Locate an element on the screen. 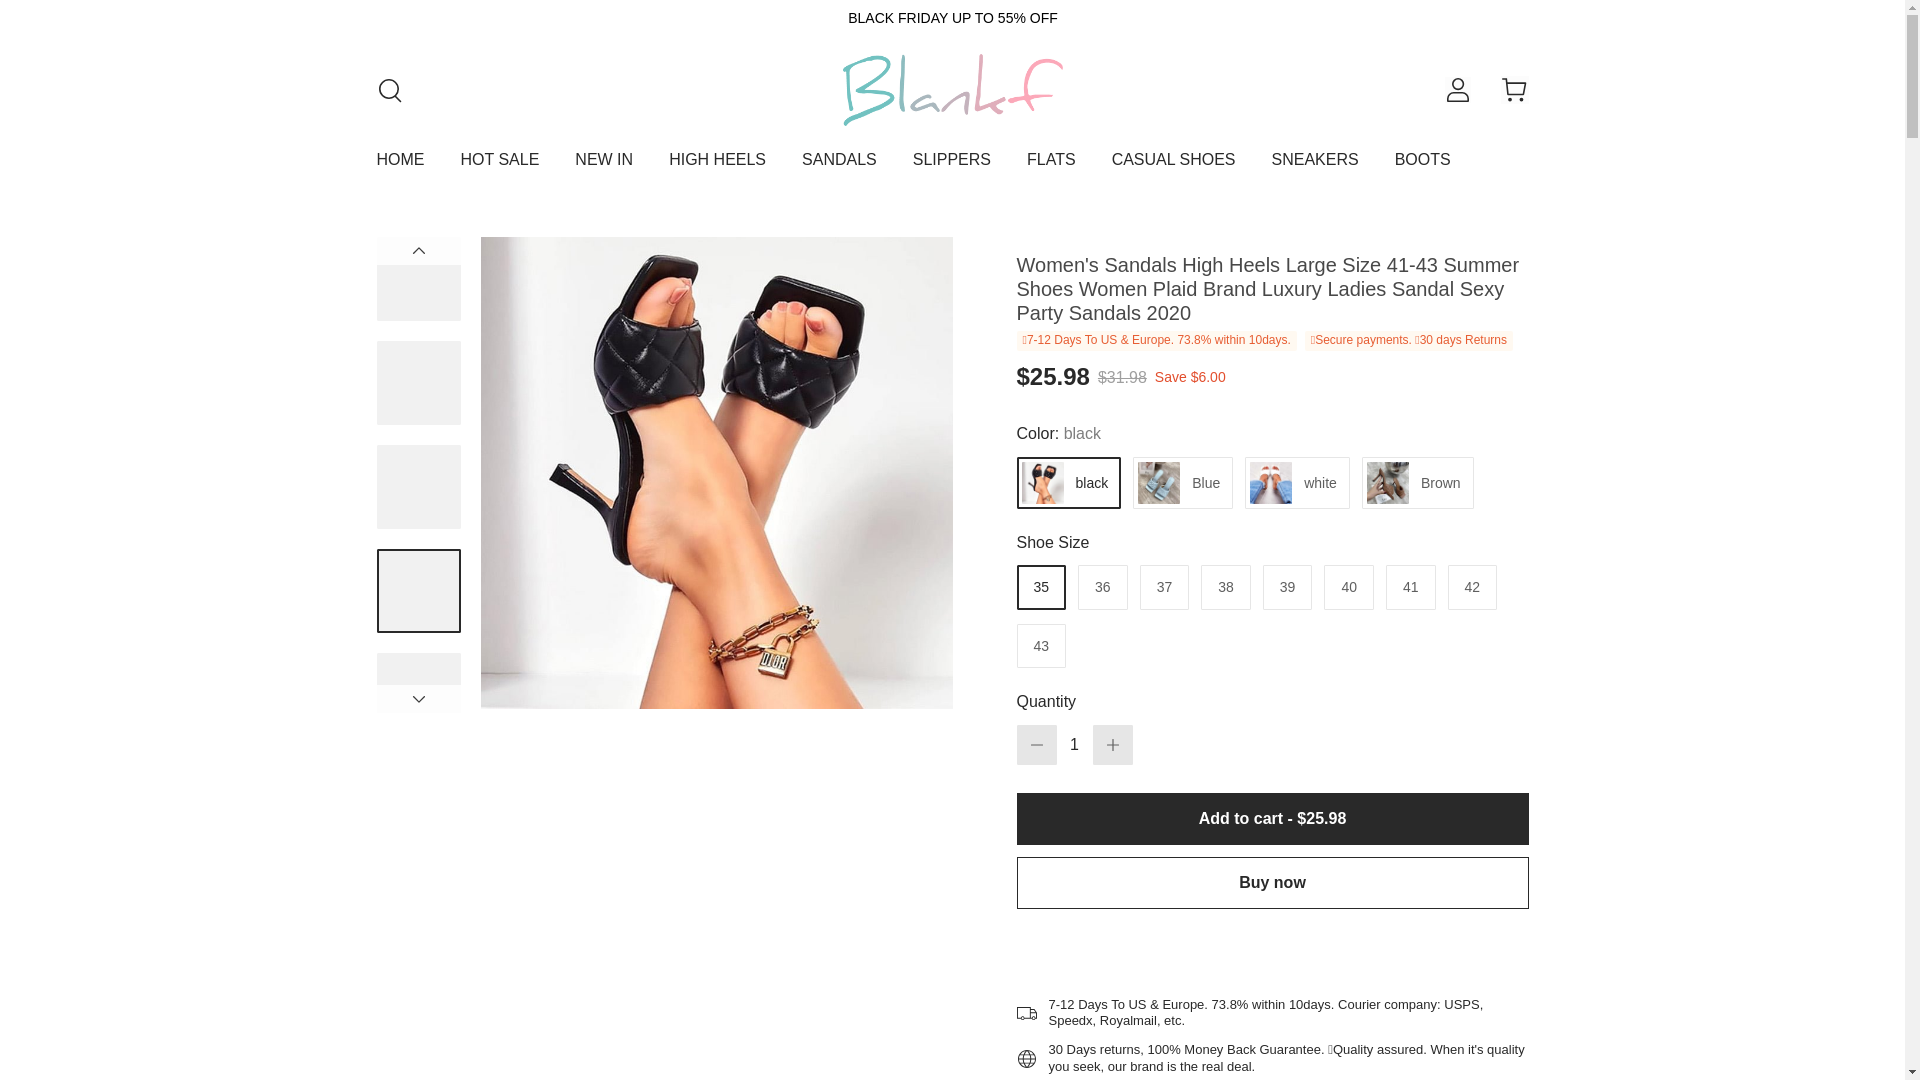  BOOTS is located at coordinates (1423, 168).